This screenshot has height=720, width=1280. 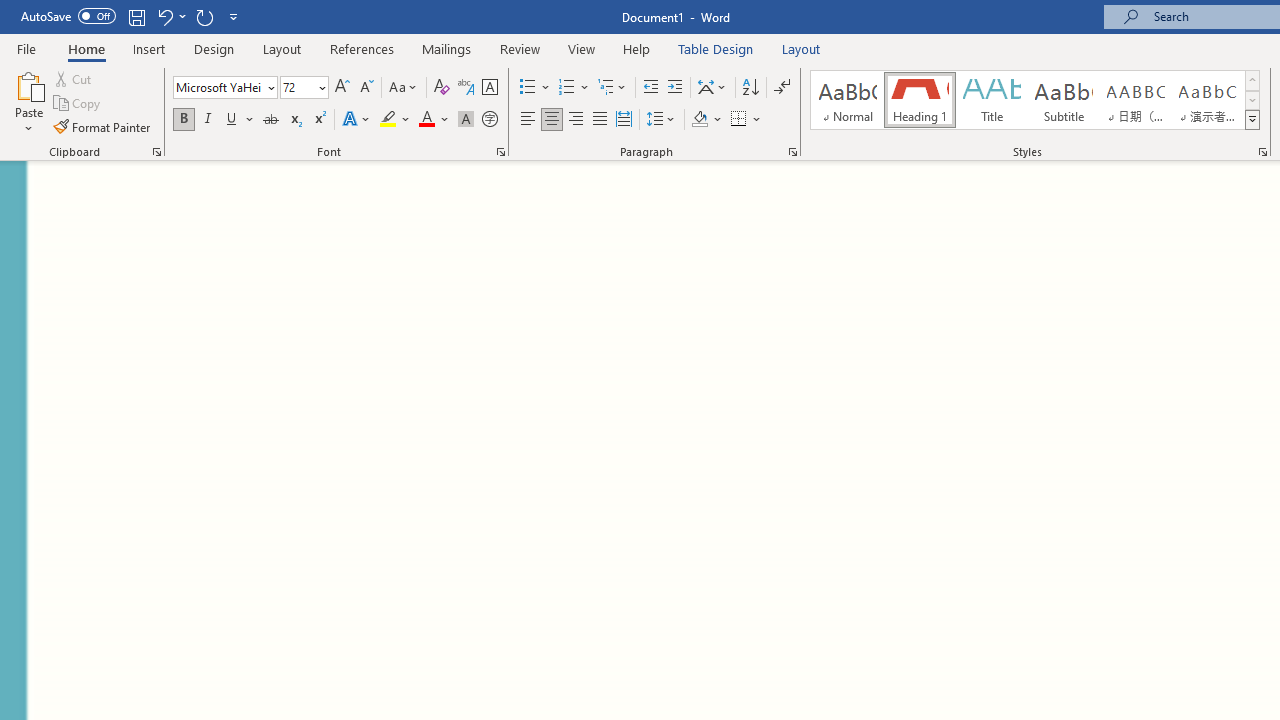 I want to click on Sort..., so click(x=750, y=88).